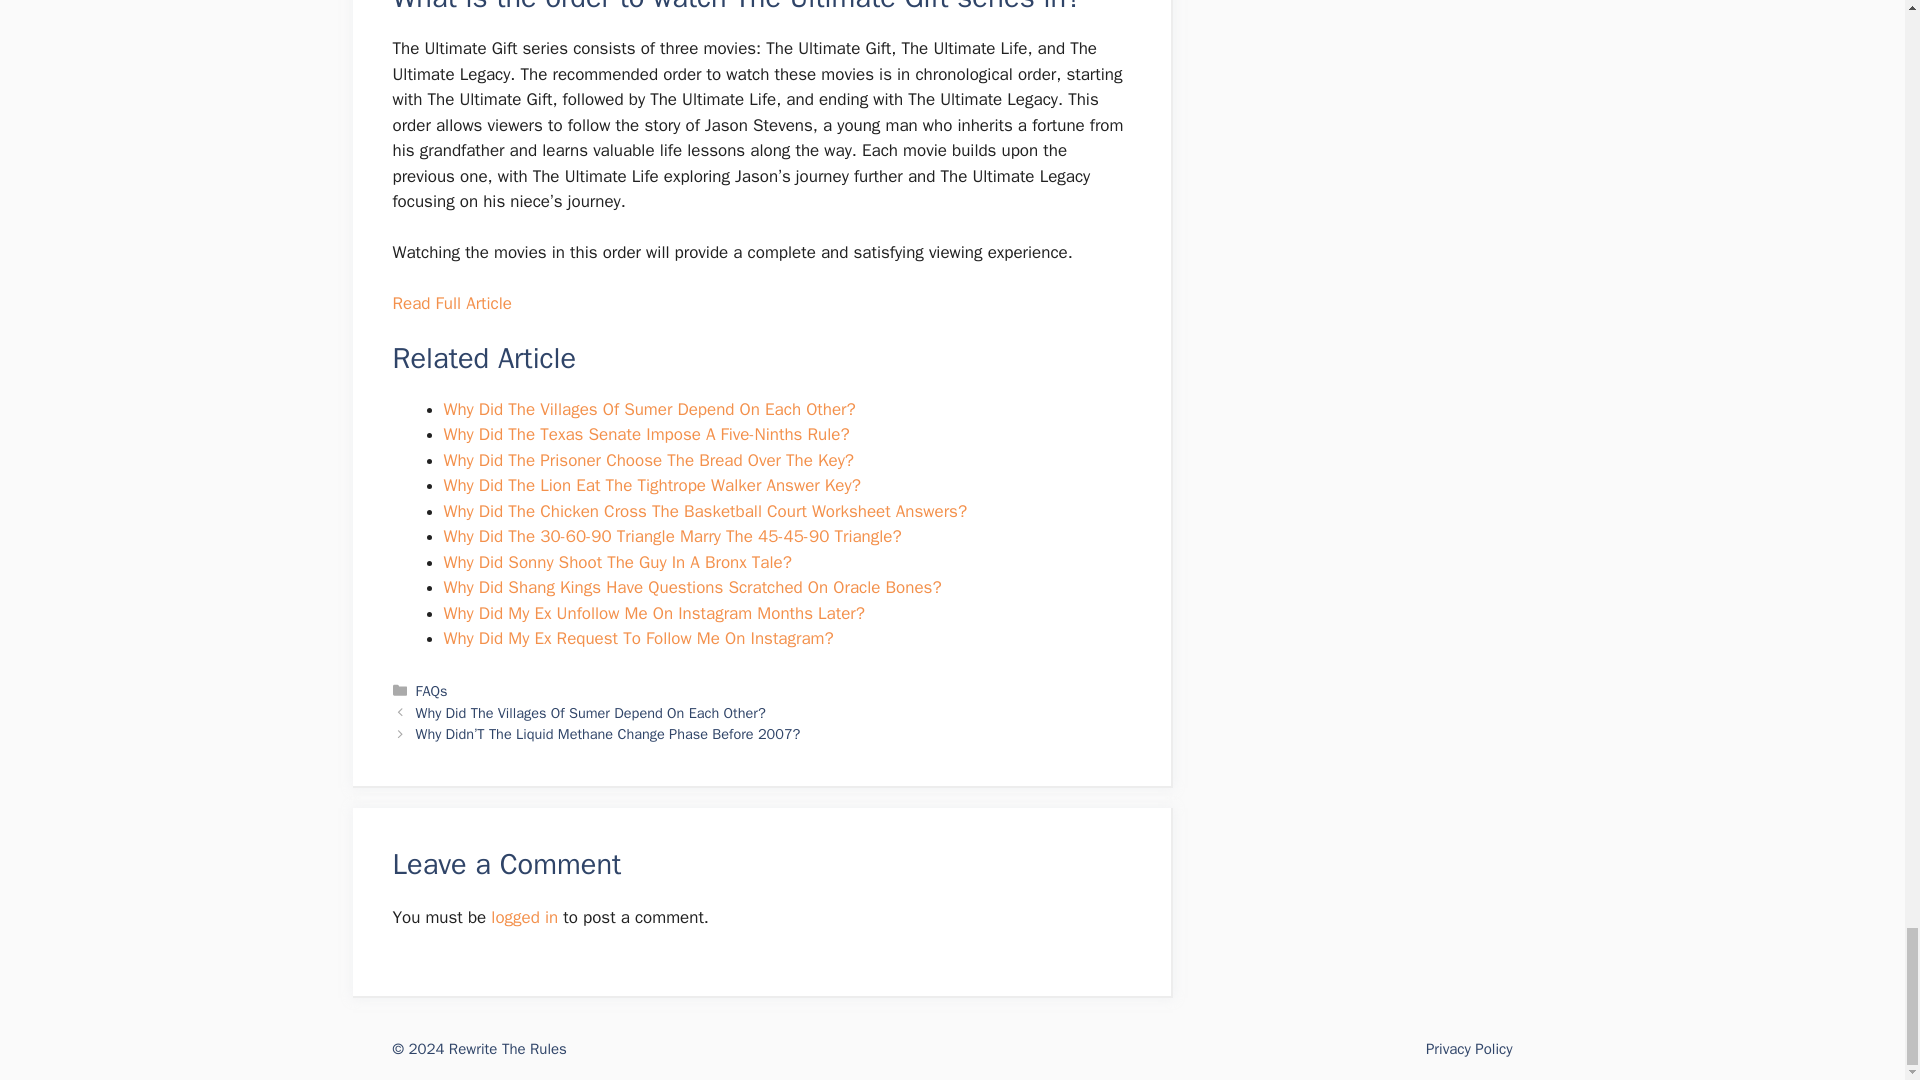 Image resolution: width=1920 pixels, height=1080 pixels. What do you see at coordinates (646, 434) in the screenshot?
I see `Why Did The Texas Senate Impose A Five-Ninths Rule?` at bounding box center [646, 434].